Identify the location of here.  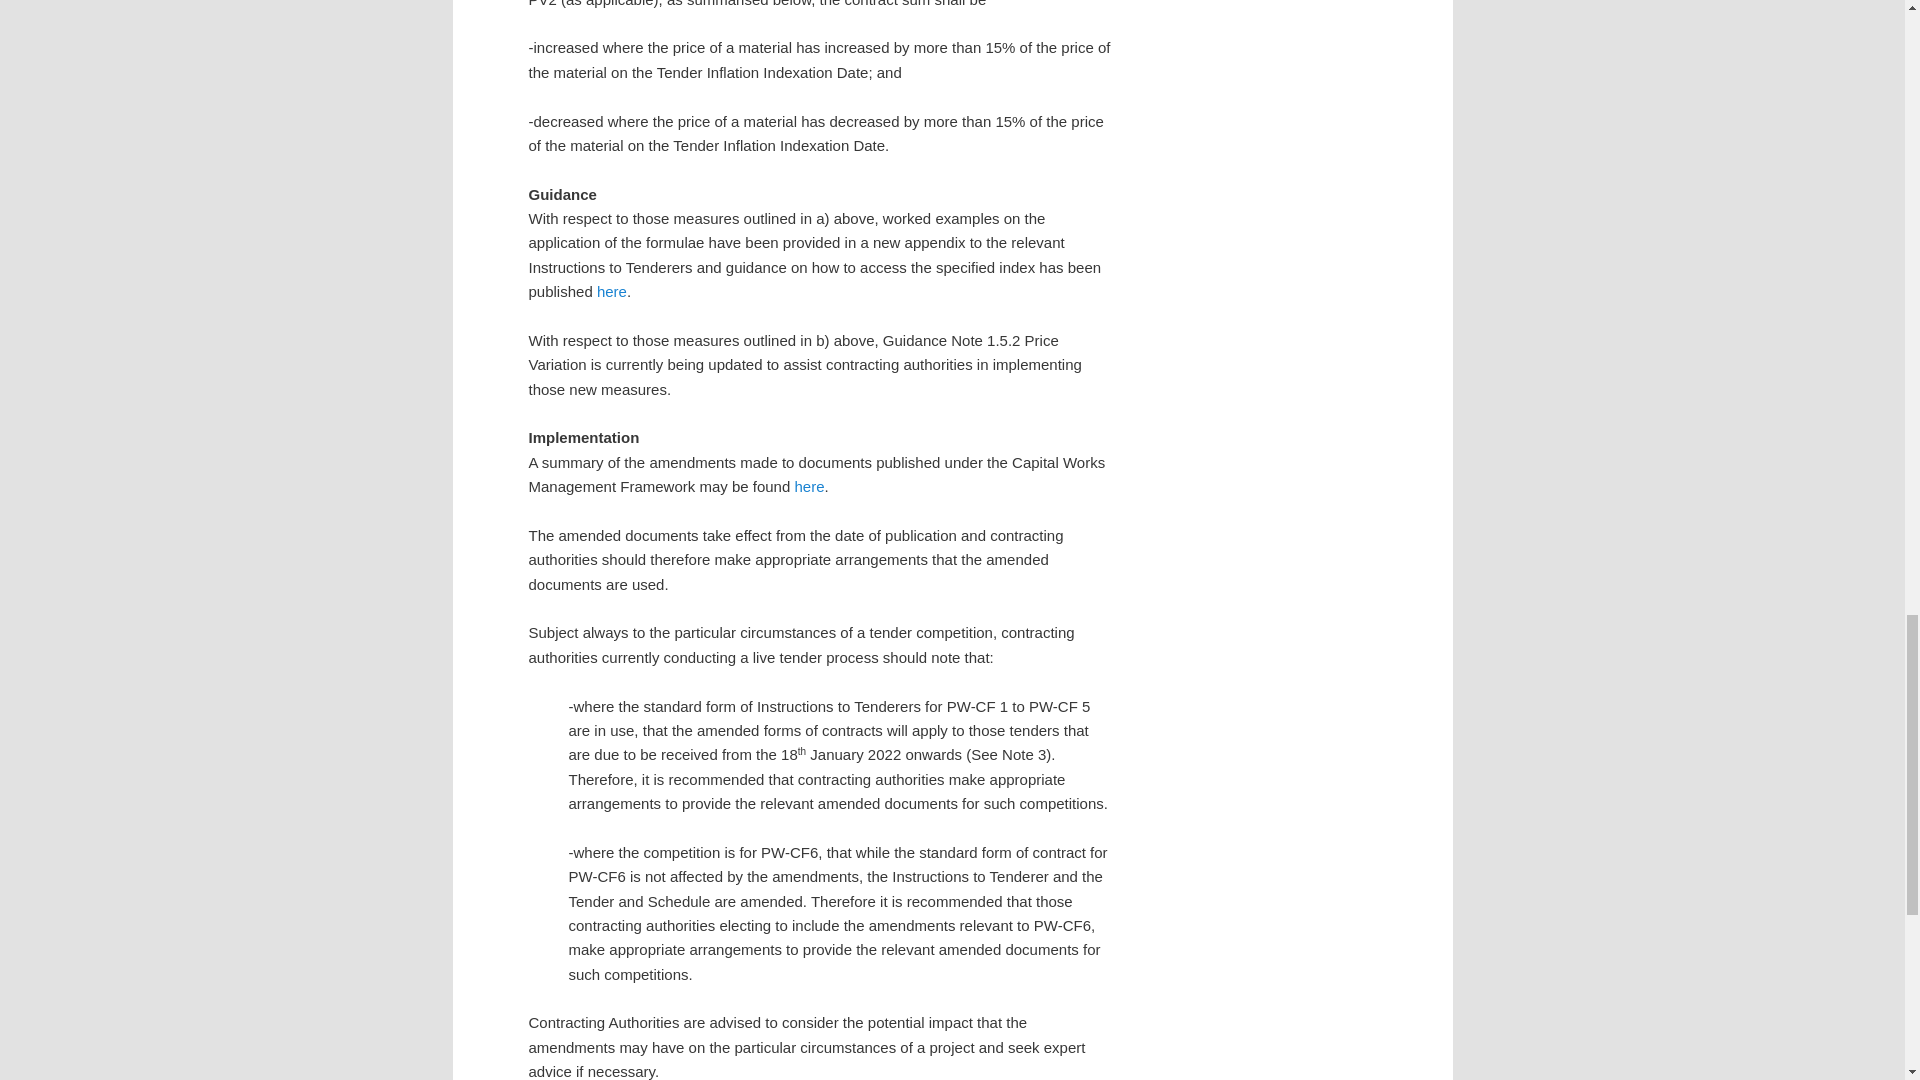
(612, 291).